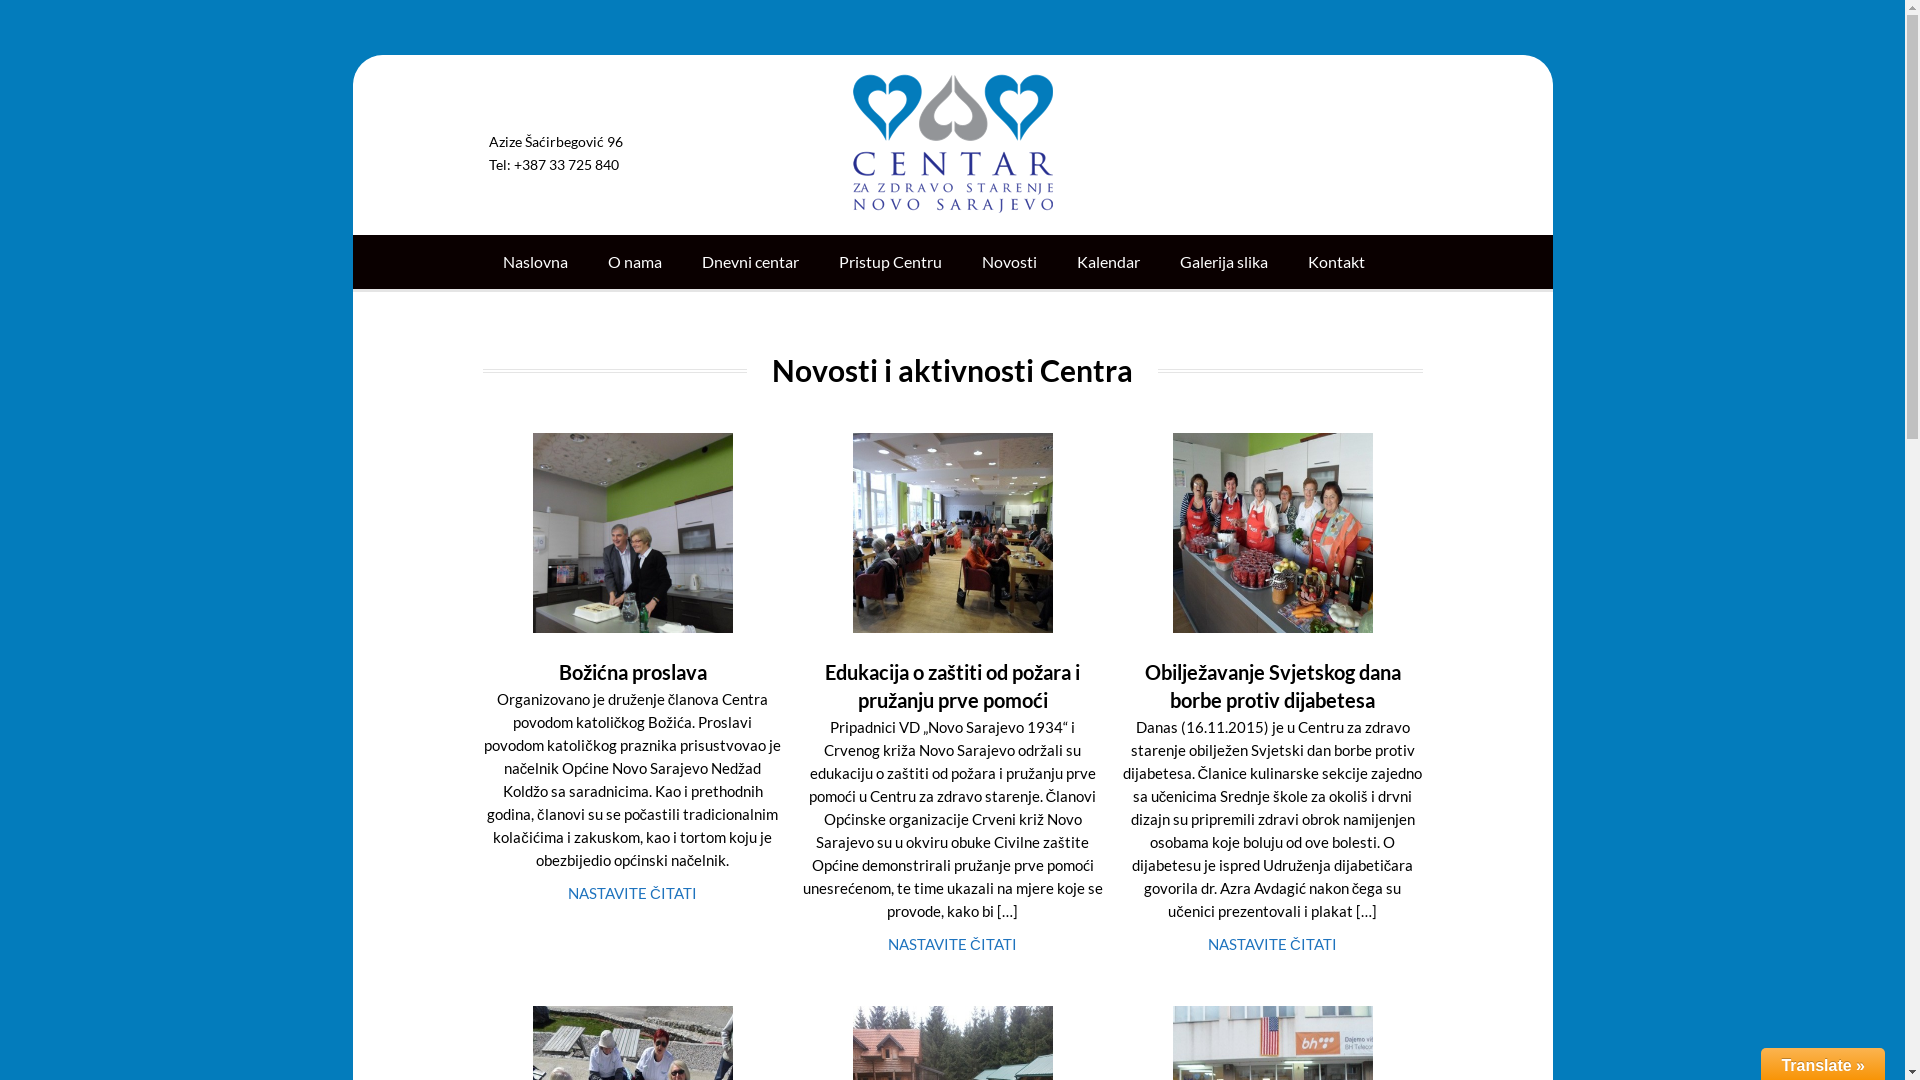  What do you see at coordinates (1108, 262) in the screenshot?
I see `Kalendar` at bounding box center [1108, 262].